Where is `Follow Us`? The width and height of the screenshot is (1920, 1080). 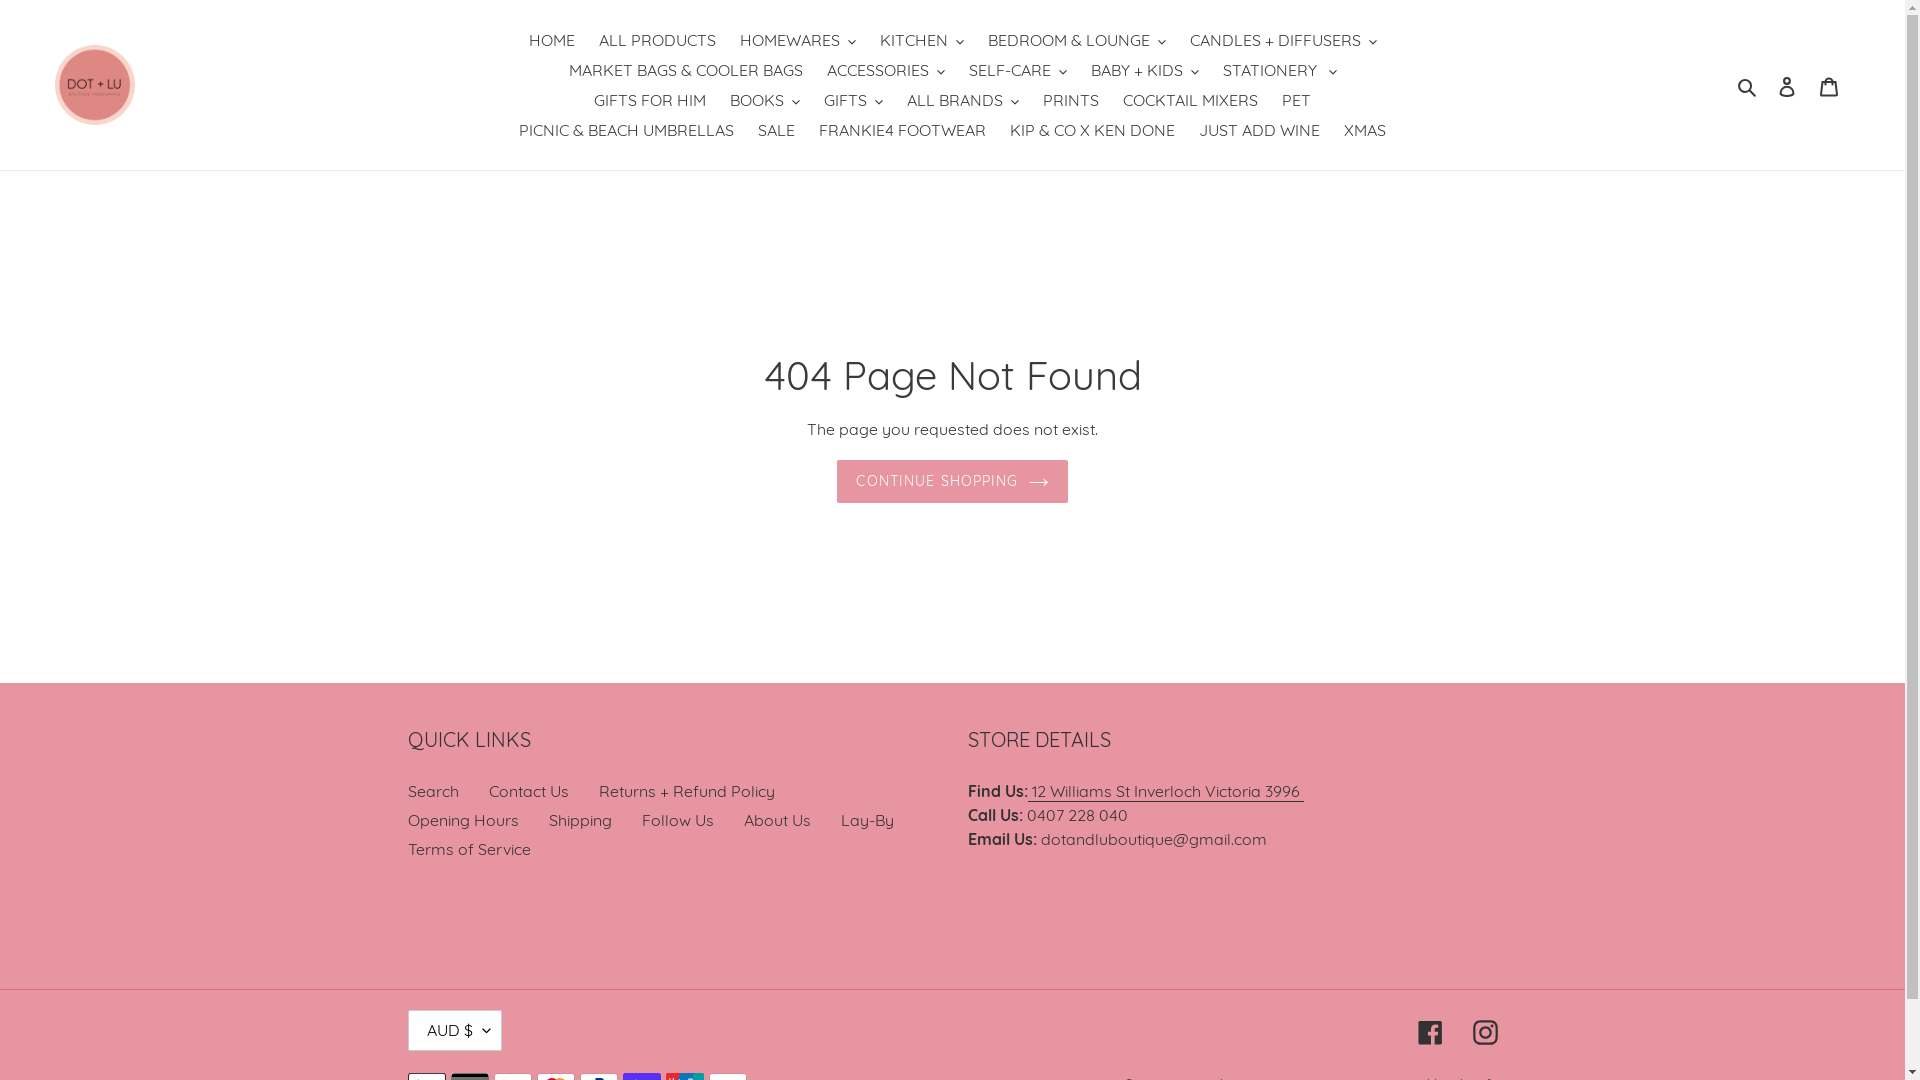 Follow Us is located at coordinates (678, 820).